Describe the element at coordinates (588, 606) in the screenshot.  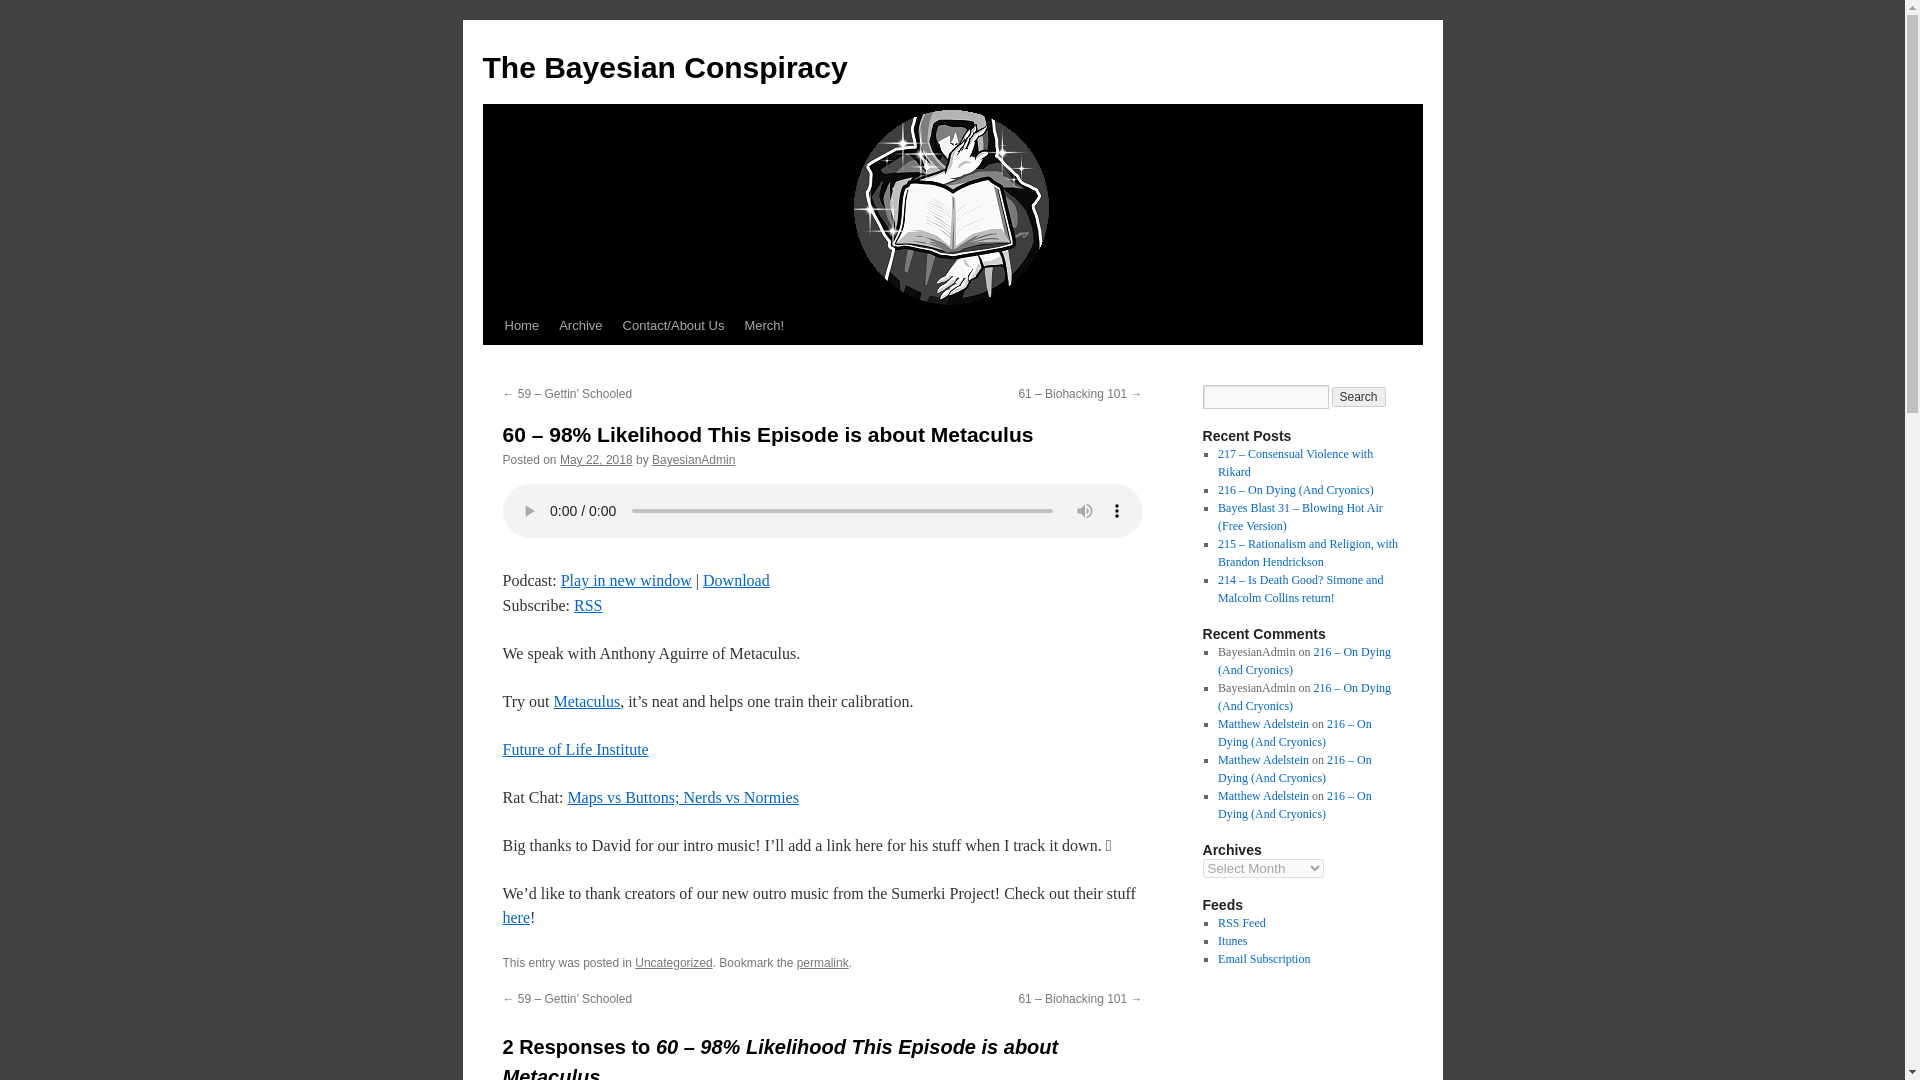
I see `RSS` at that location.